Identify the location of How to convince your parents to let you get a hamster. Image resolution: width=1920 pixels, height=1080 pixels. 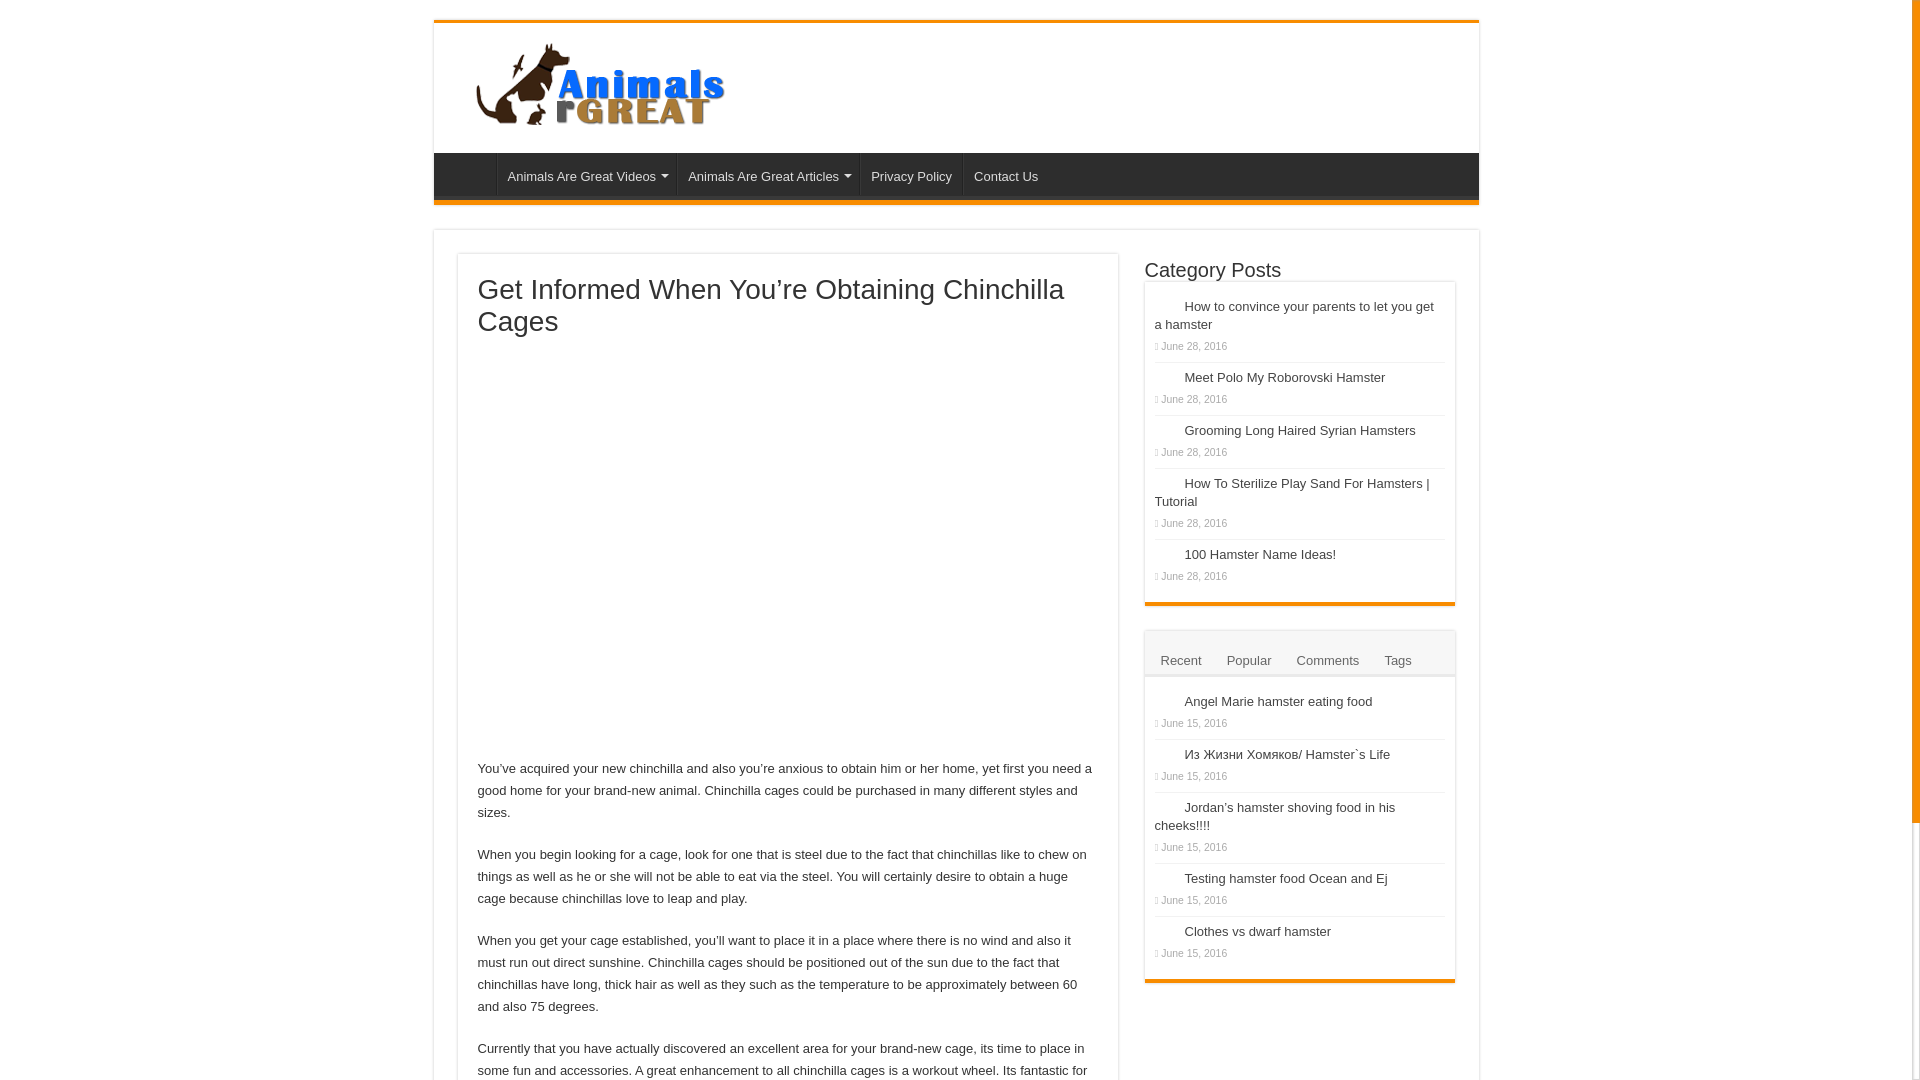
(1292, 315).